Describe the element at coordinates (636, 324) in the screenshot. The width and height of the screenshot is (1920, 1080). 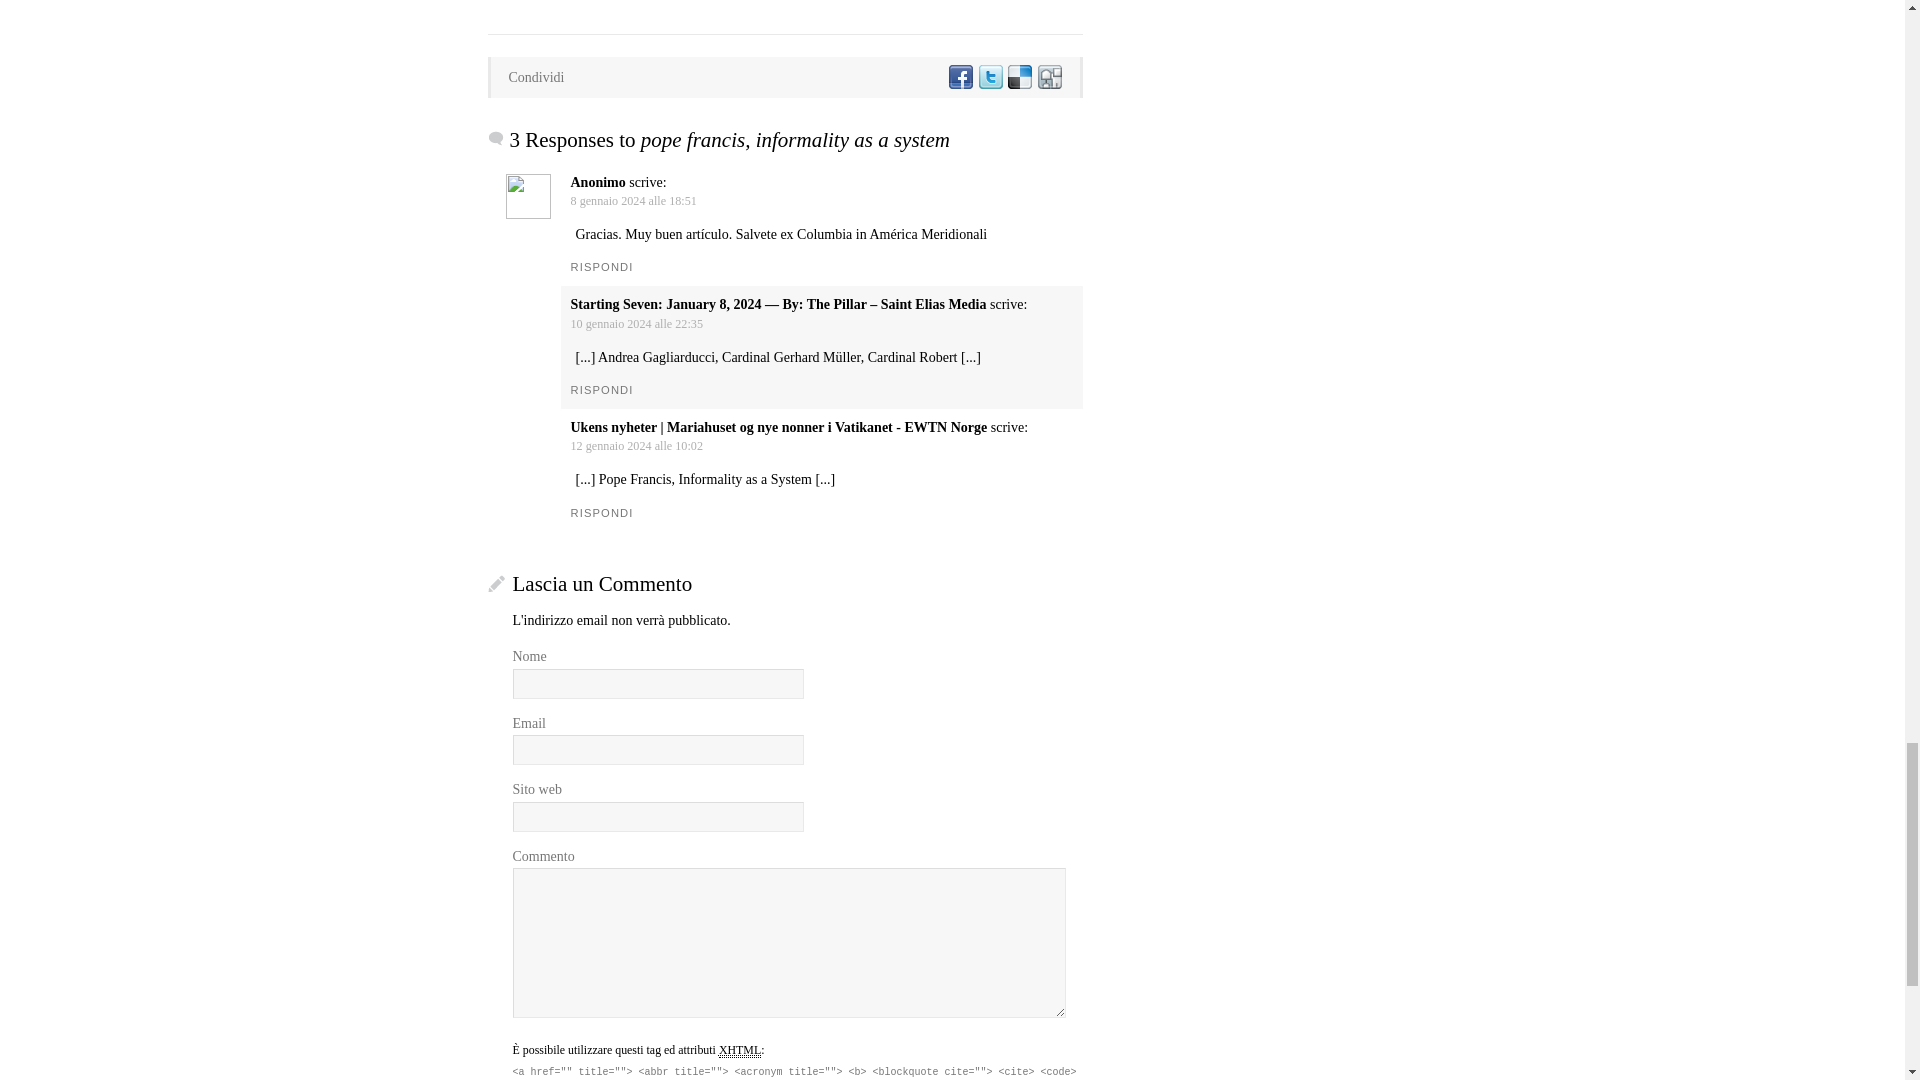
I see `10 gennaio 2024 alle 22:35` at that location.